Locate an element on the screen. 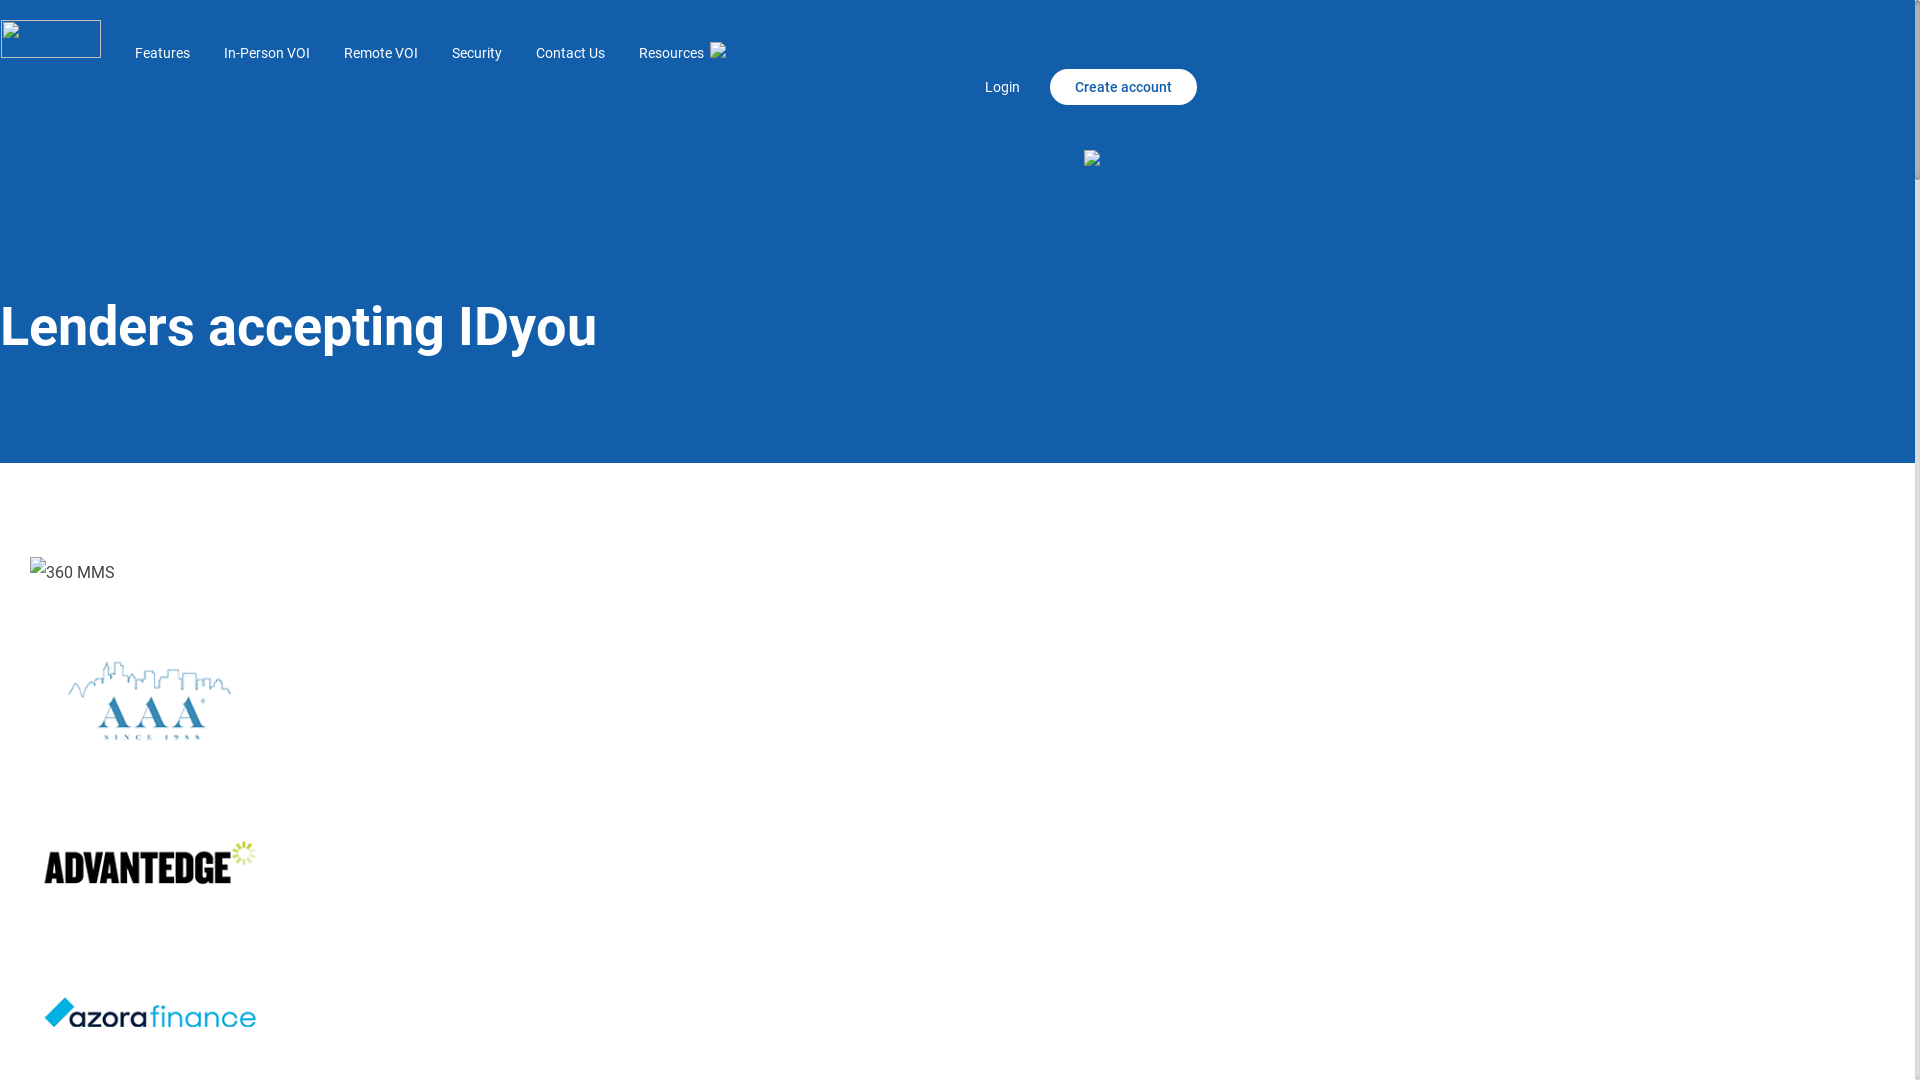 Image resolution: width=1920 pixels, height=1080 pixels. Features is located at coordinates (162, 53).